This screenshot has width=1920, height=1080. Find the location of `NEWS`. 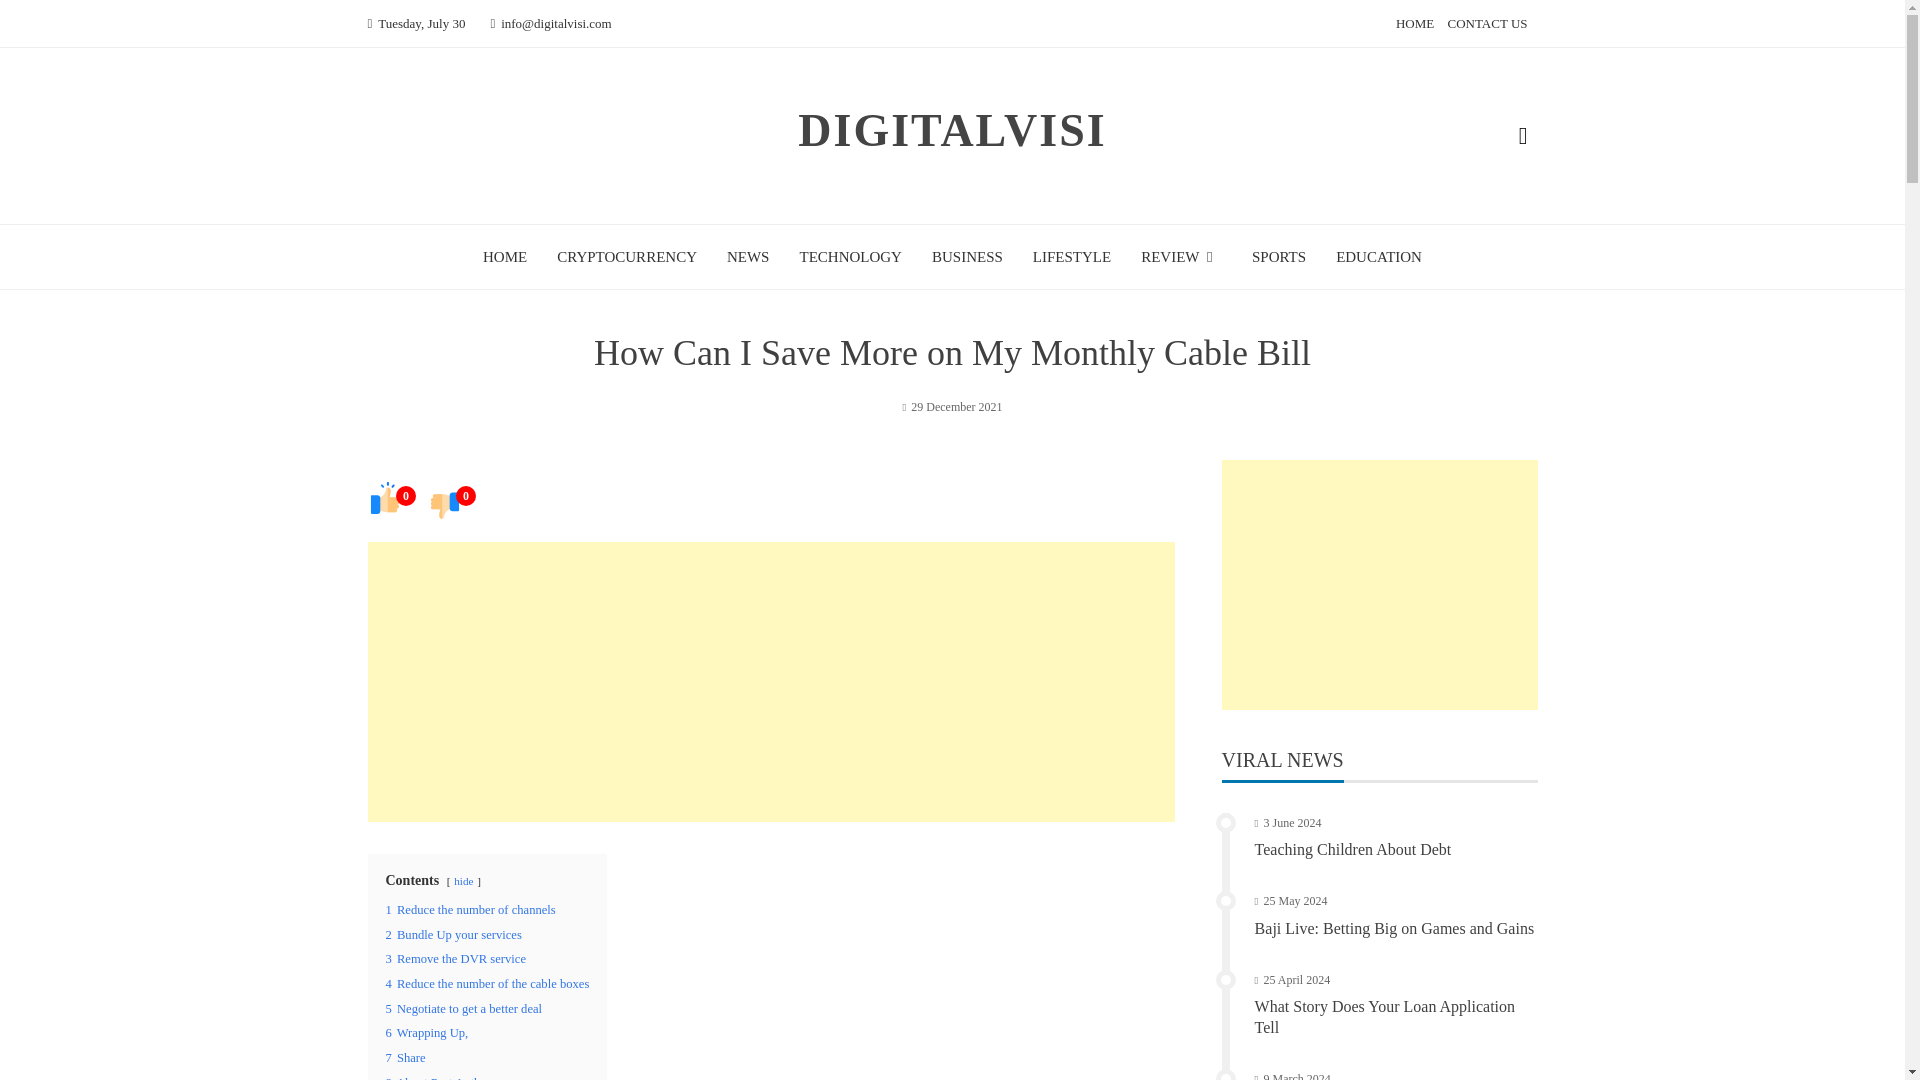

NEWS is located at coordinates (748, 256).